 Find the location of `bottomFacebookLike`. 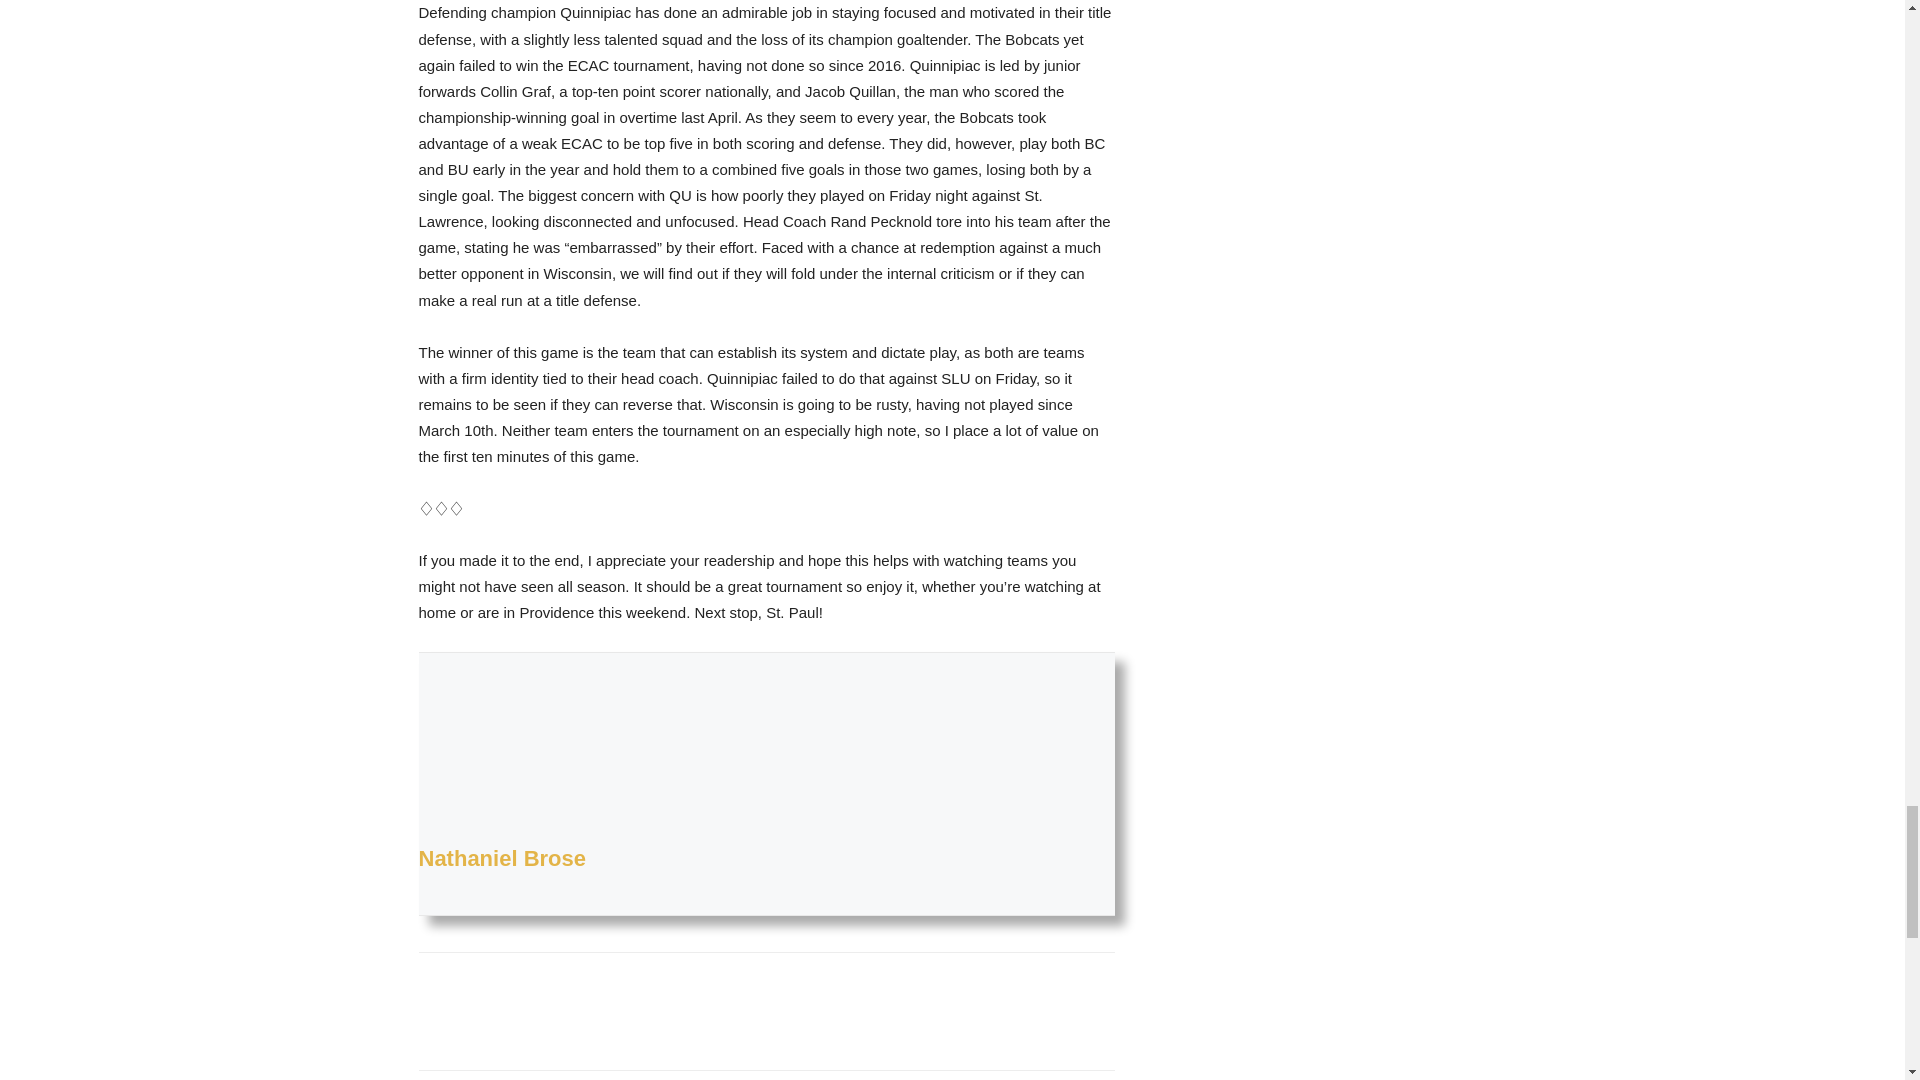

bottomFacebookLike is located at coordinates (568, 984).